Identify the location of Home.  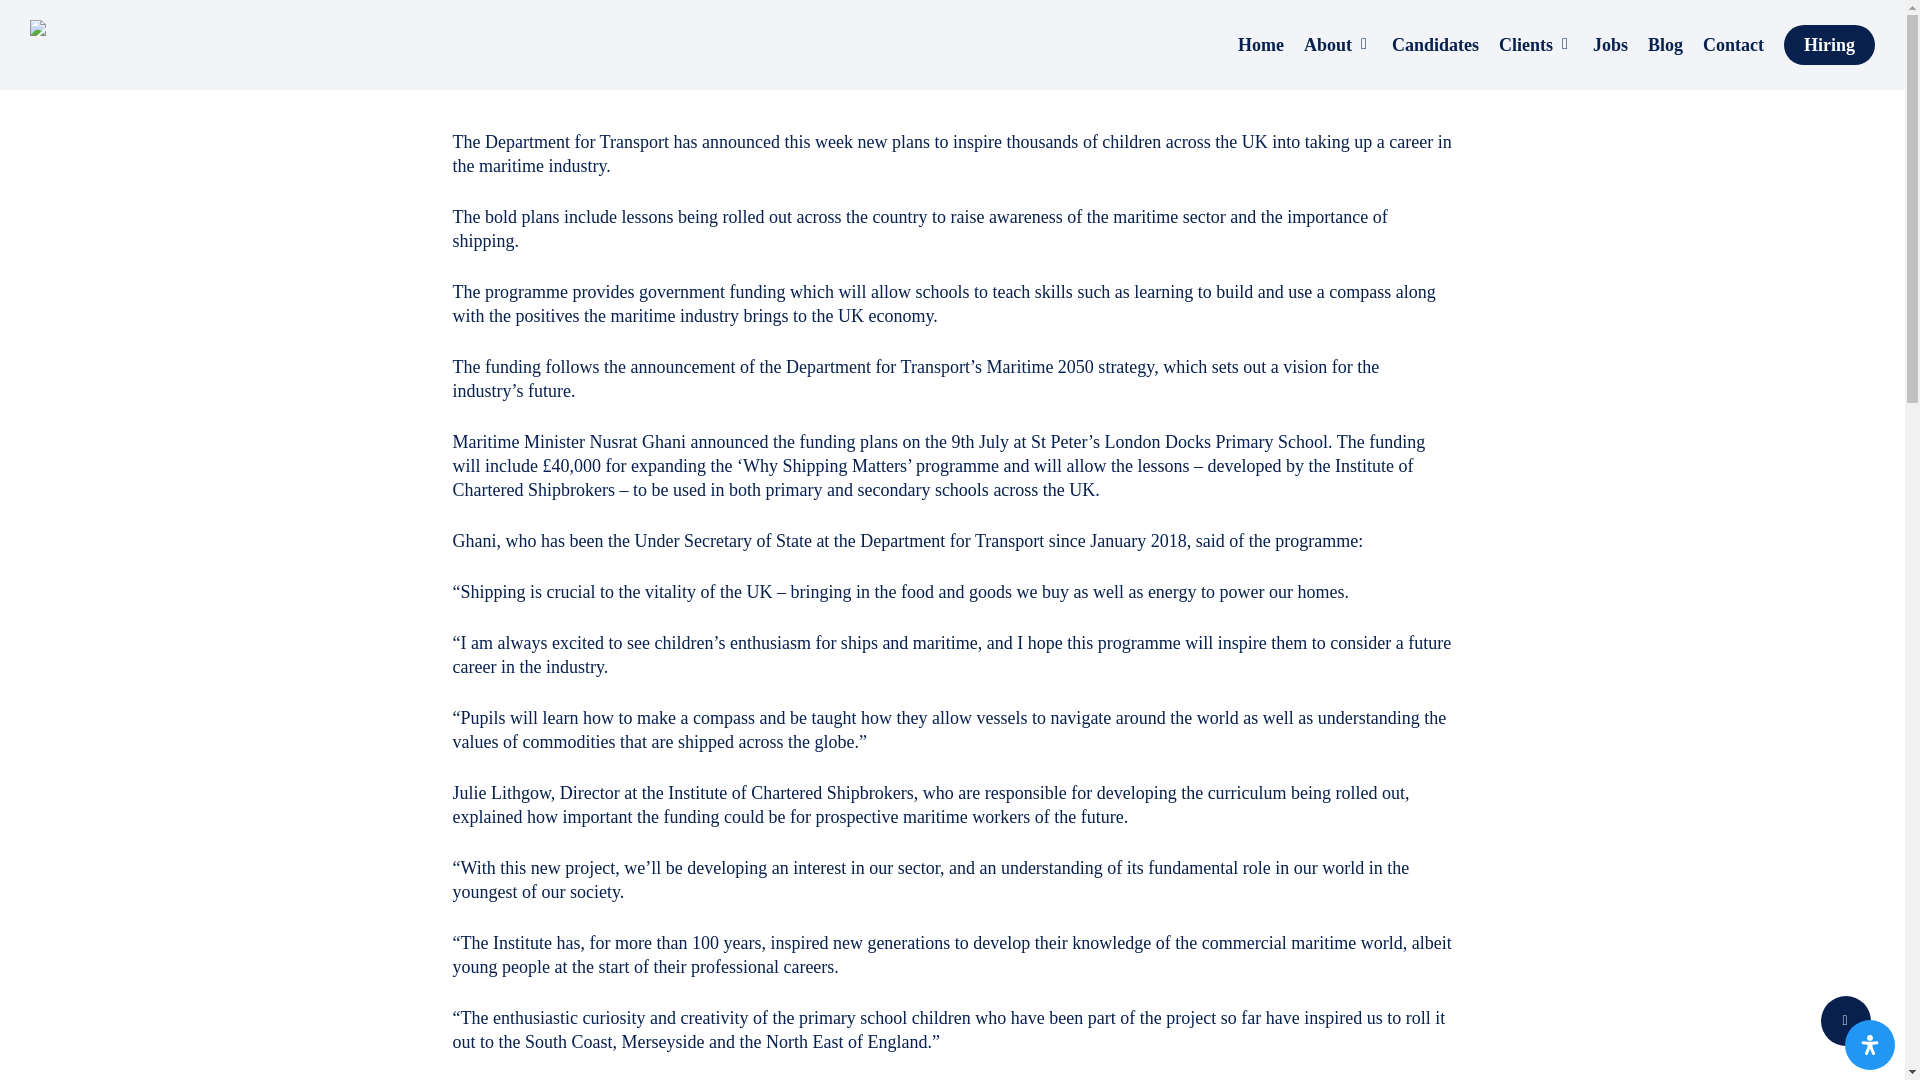
(1261, 44).